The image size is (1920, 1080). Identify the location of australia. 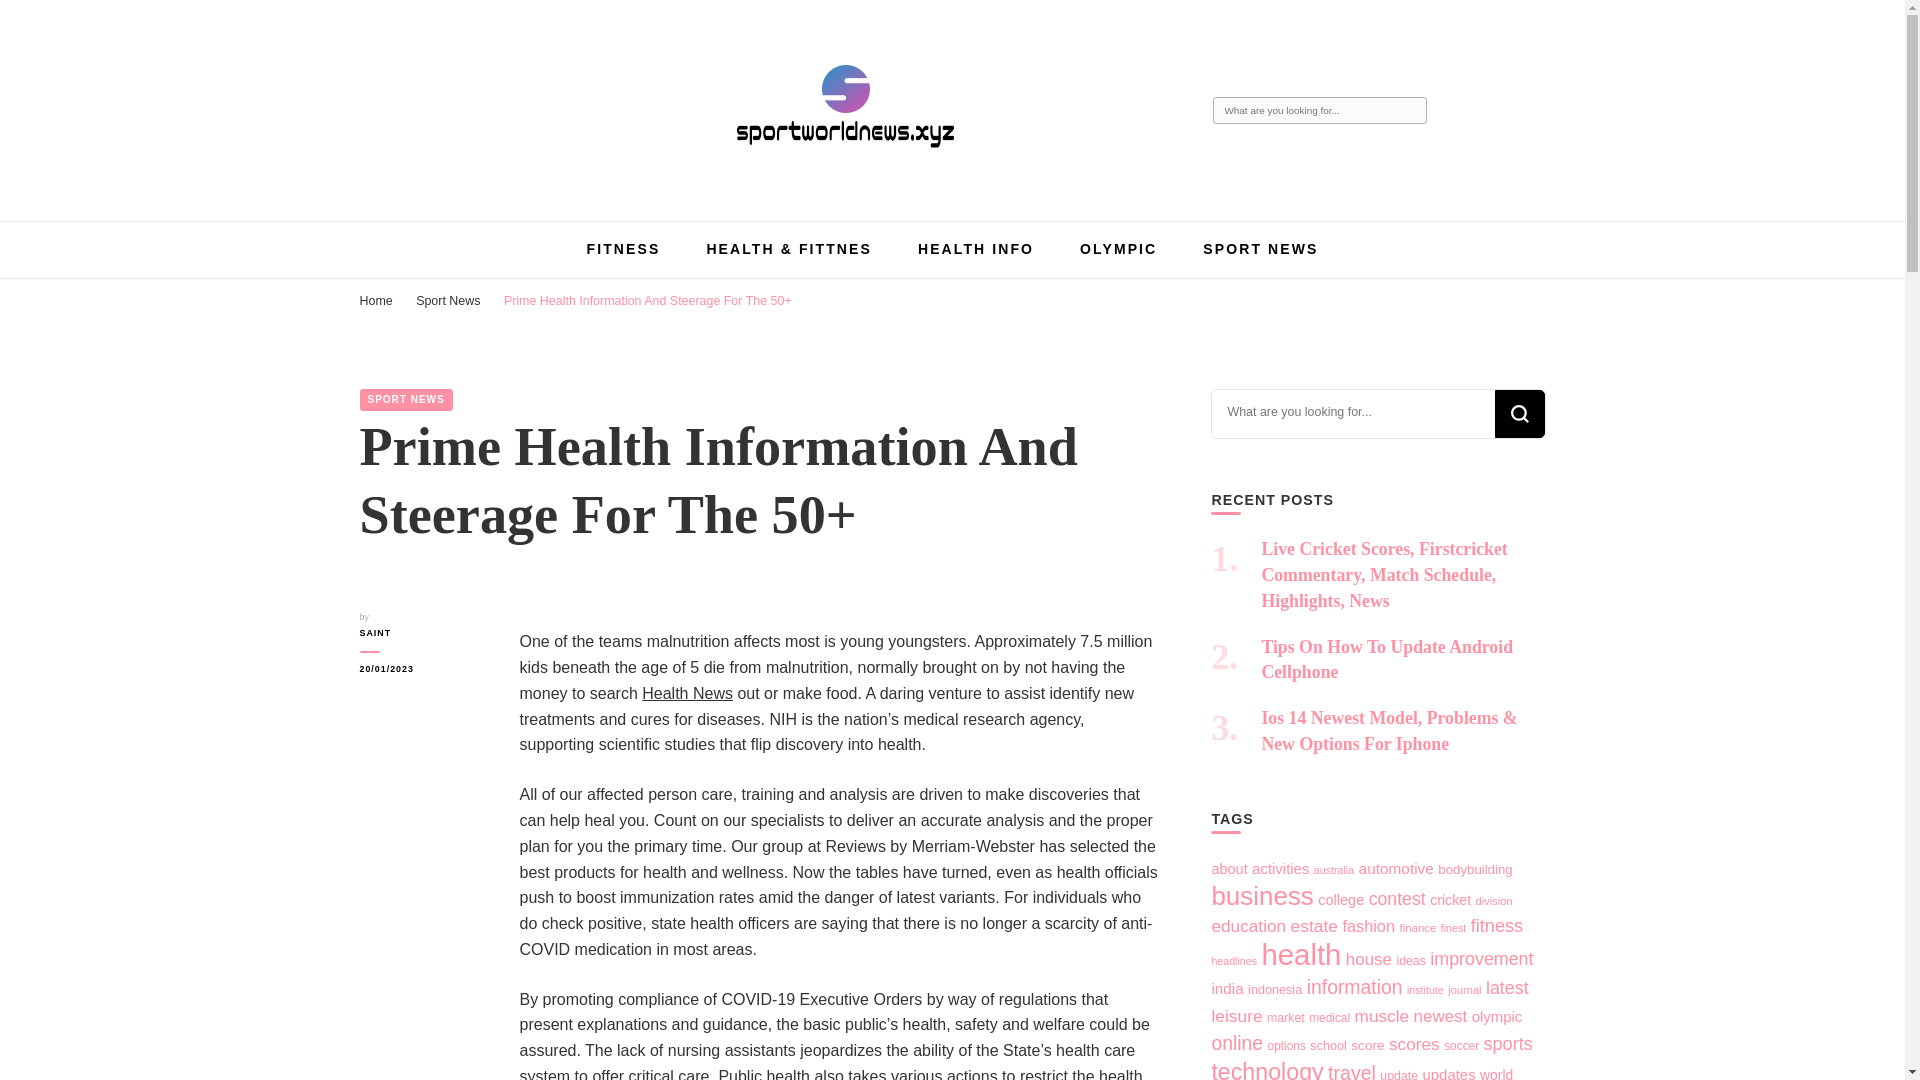
(1333, 870).